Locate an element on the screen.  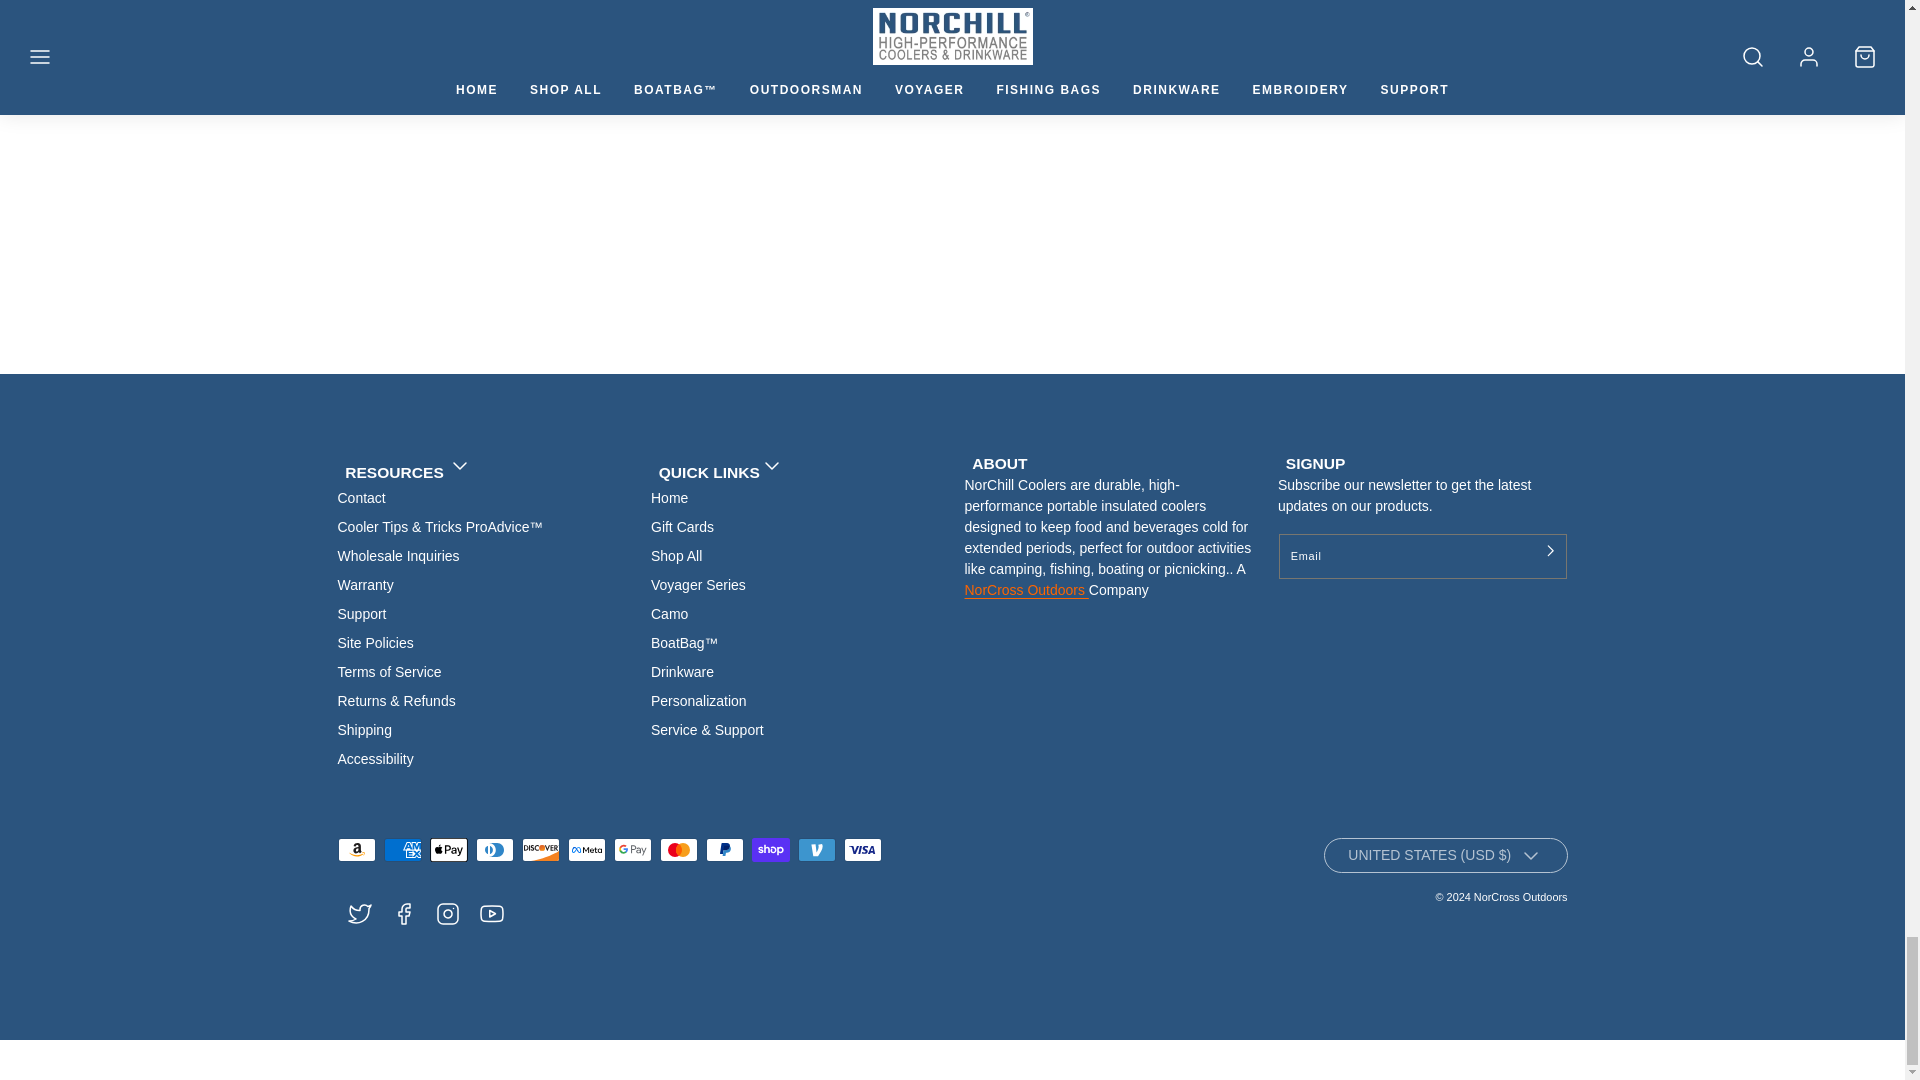
Amazon is located at coordinates (356, 850).